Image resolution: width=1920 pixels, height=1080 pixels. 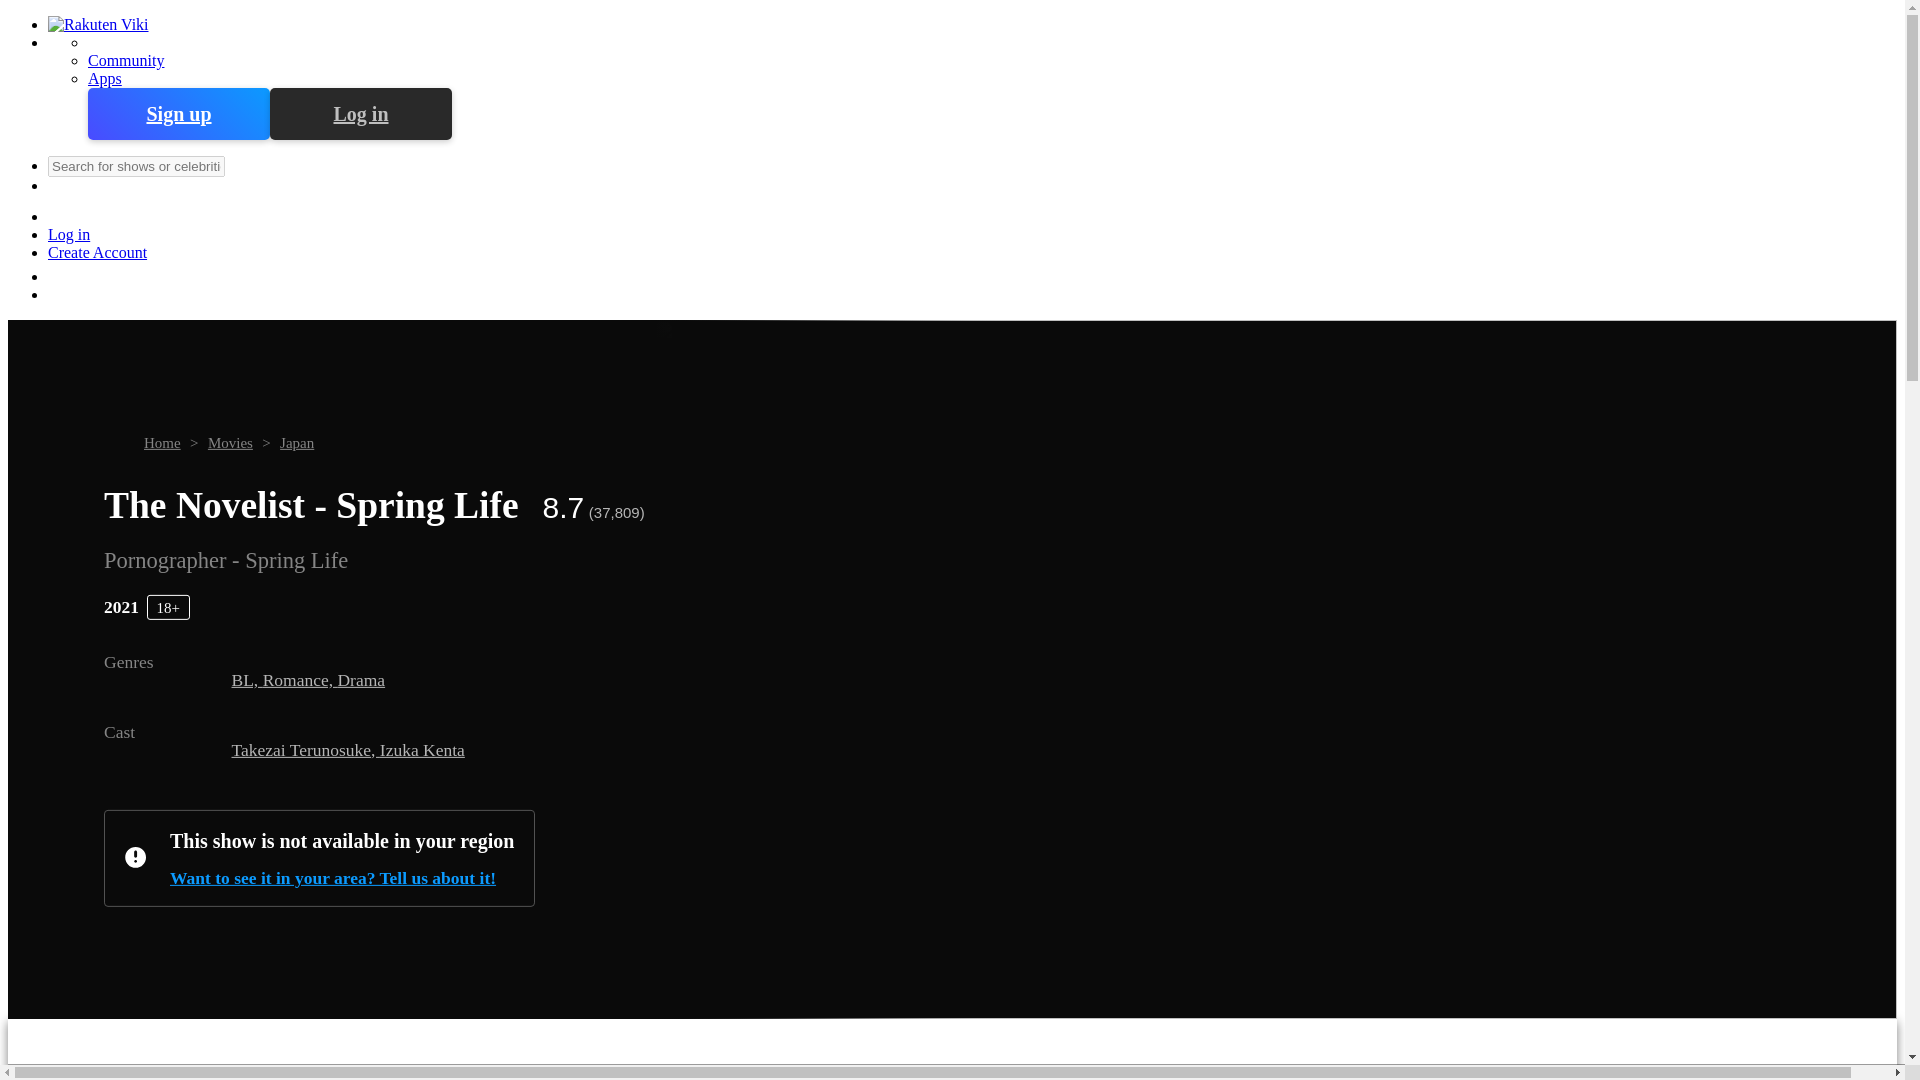 I want to click on Romance,, so click(x=300, y=680).